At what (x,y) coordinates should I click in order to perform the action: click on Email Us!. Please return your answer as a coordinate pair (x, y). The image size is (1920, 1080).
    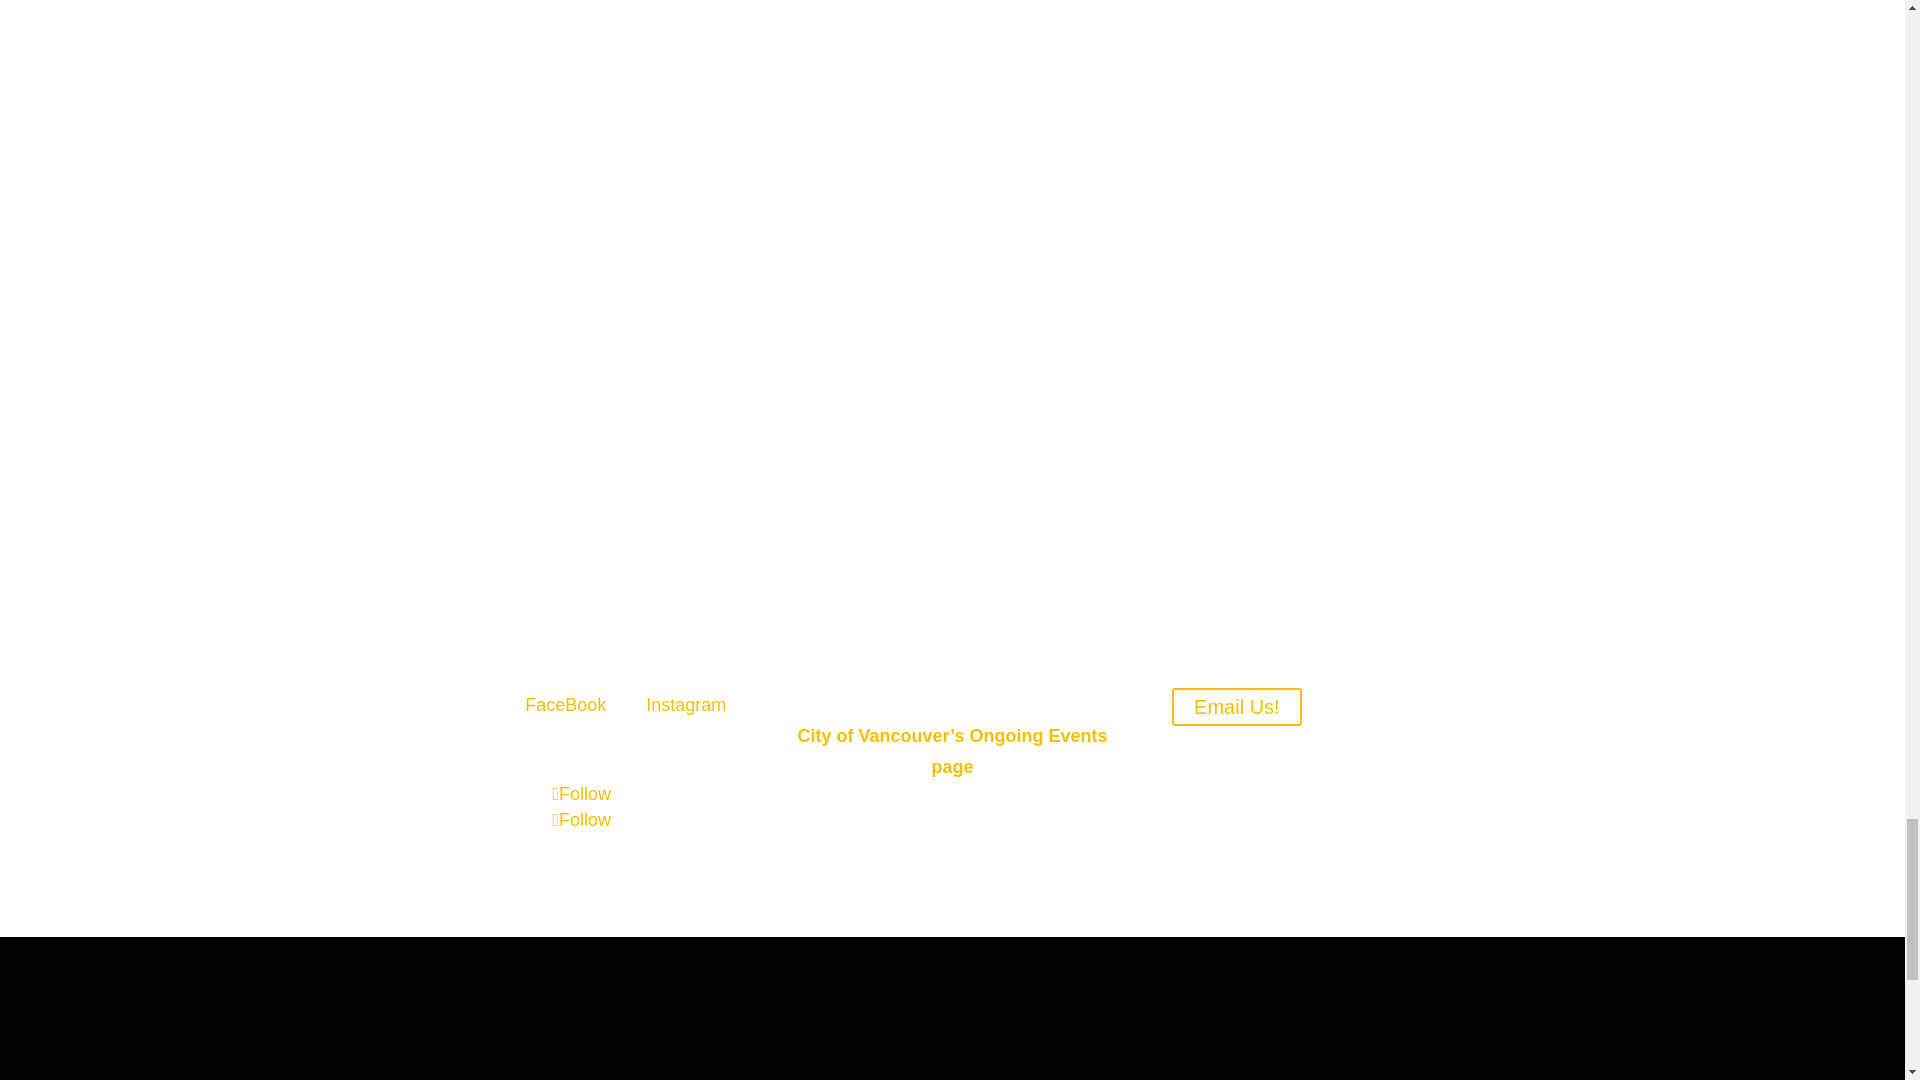
    Looking at the image, I should click on (1236, 706).